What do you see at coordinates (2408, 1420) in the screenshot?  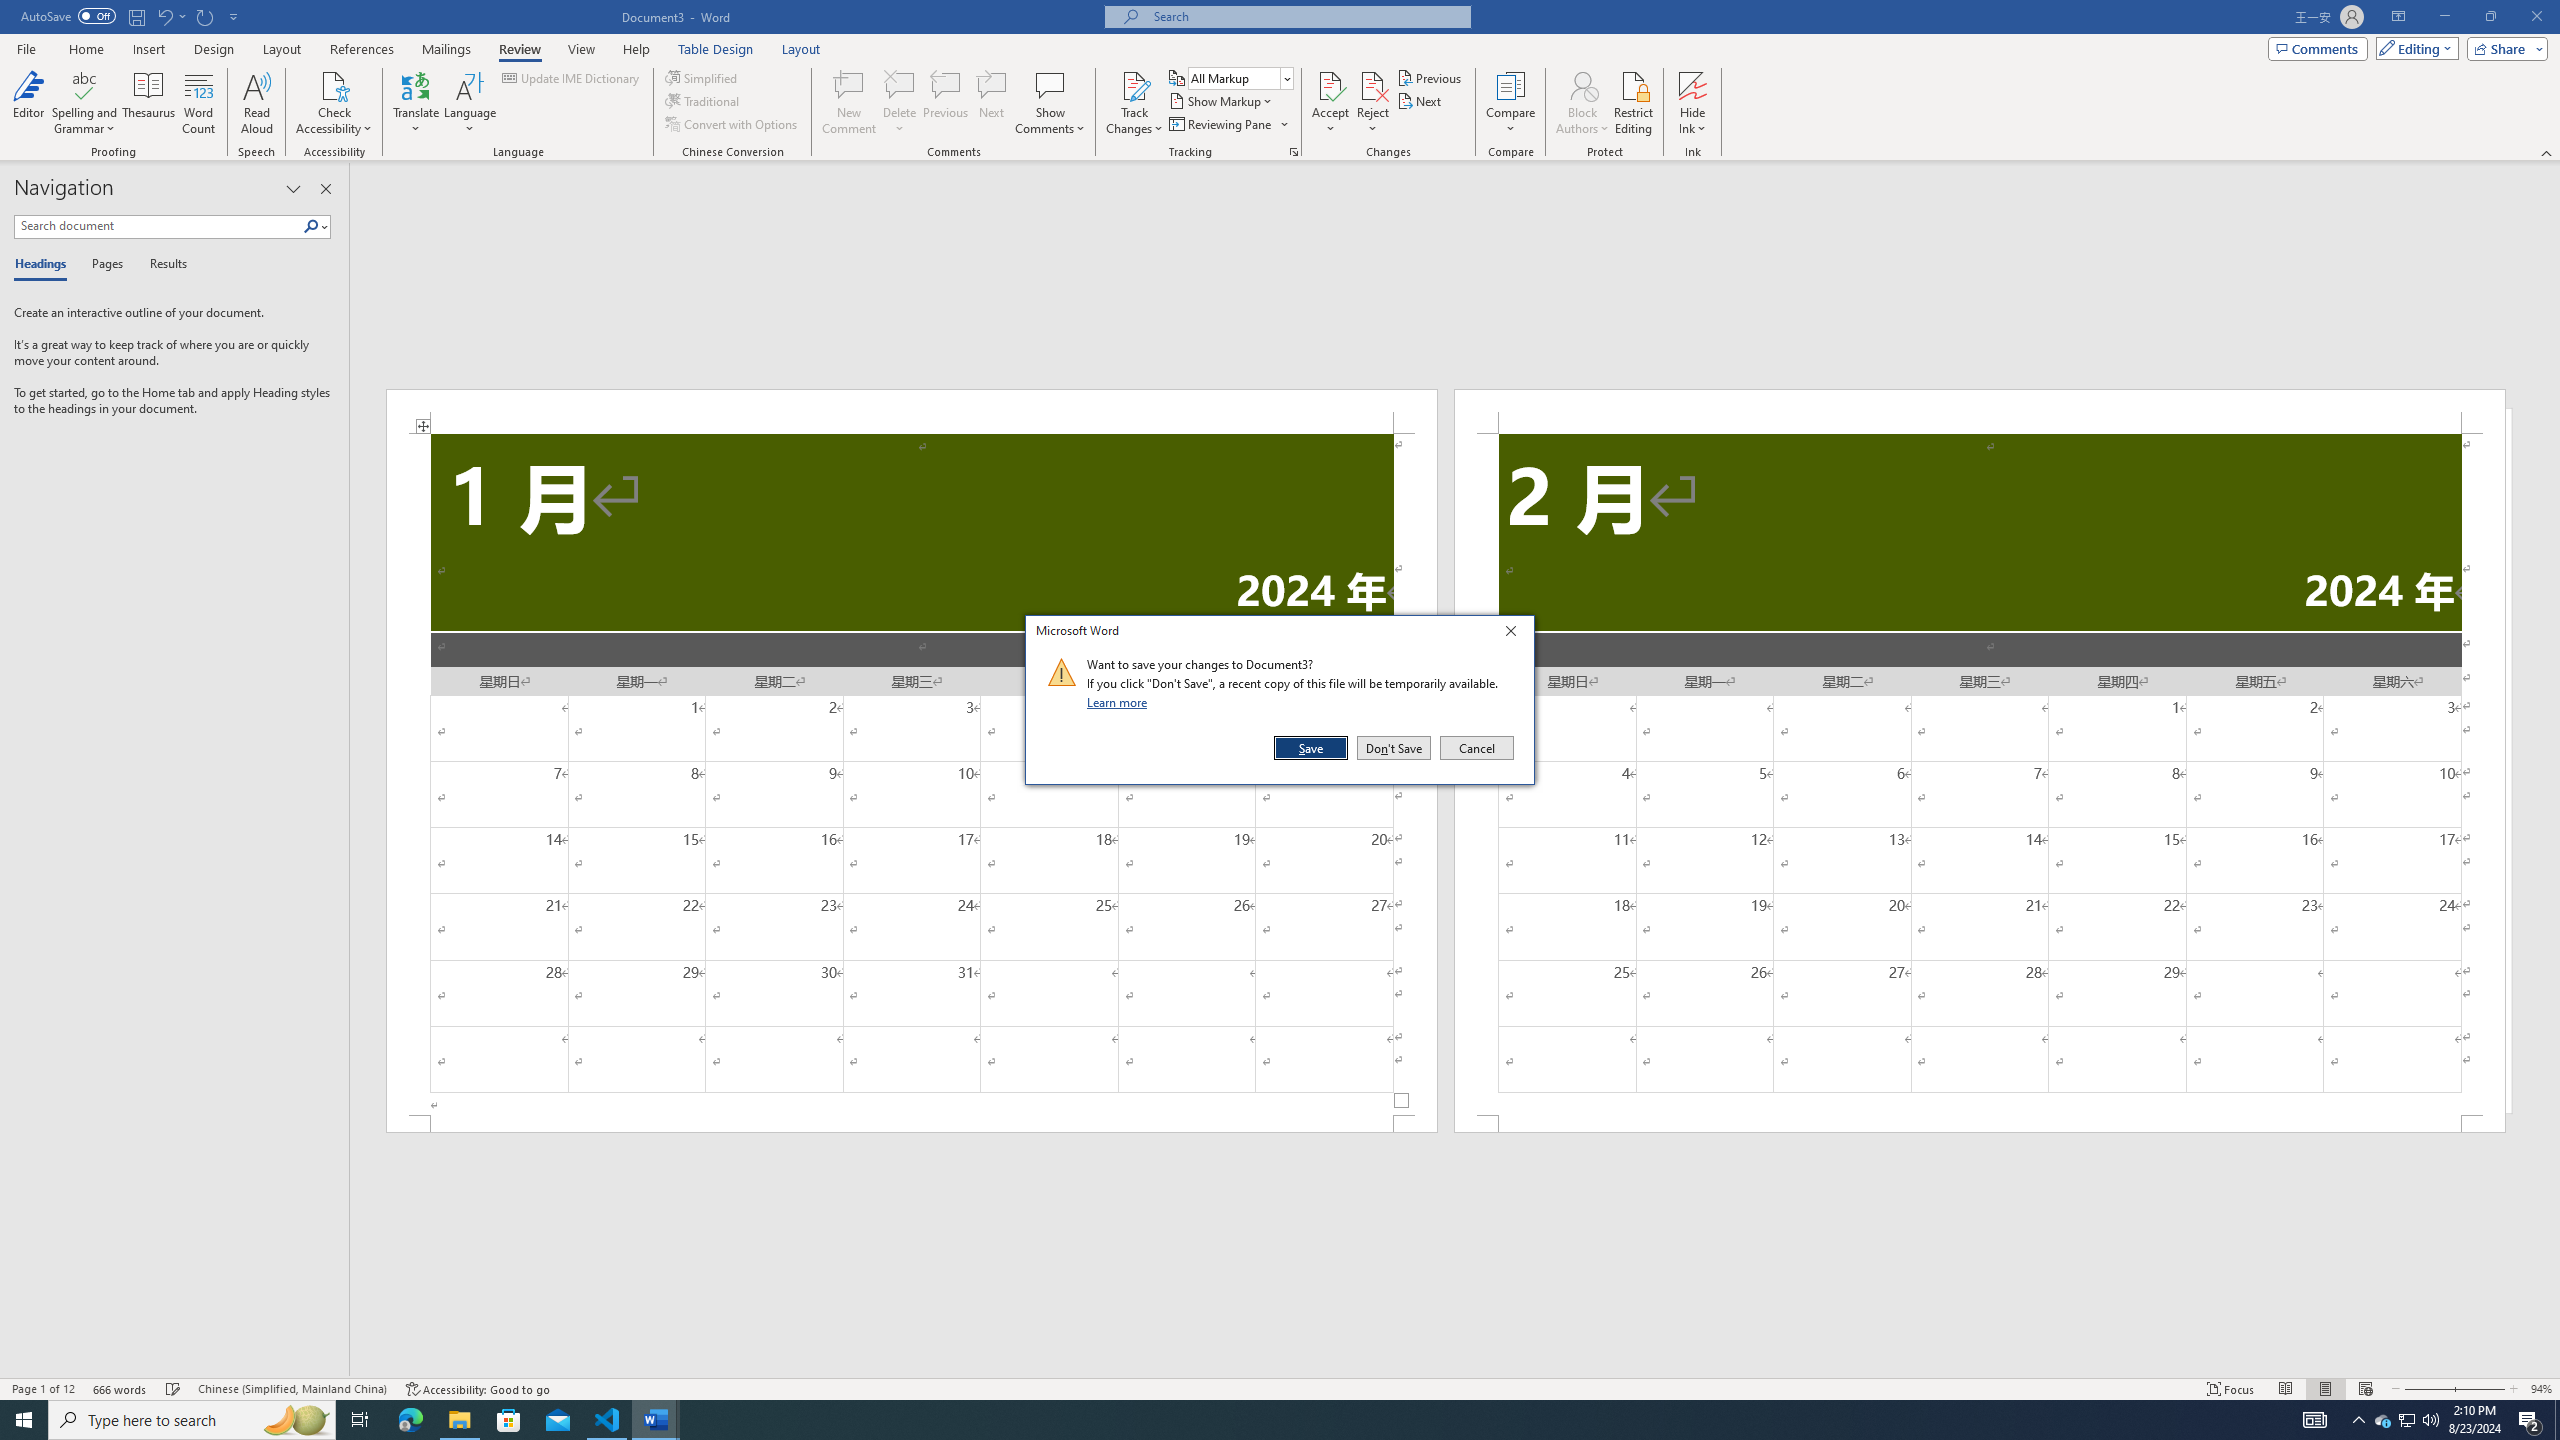 I see `Review` at bounding box center [2408, 1420].